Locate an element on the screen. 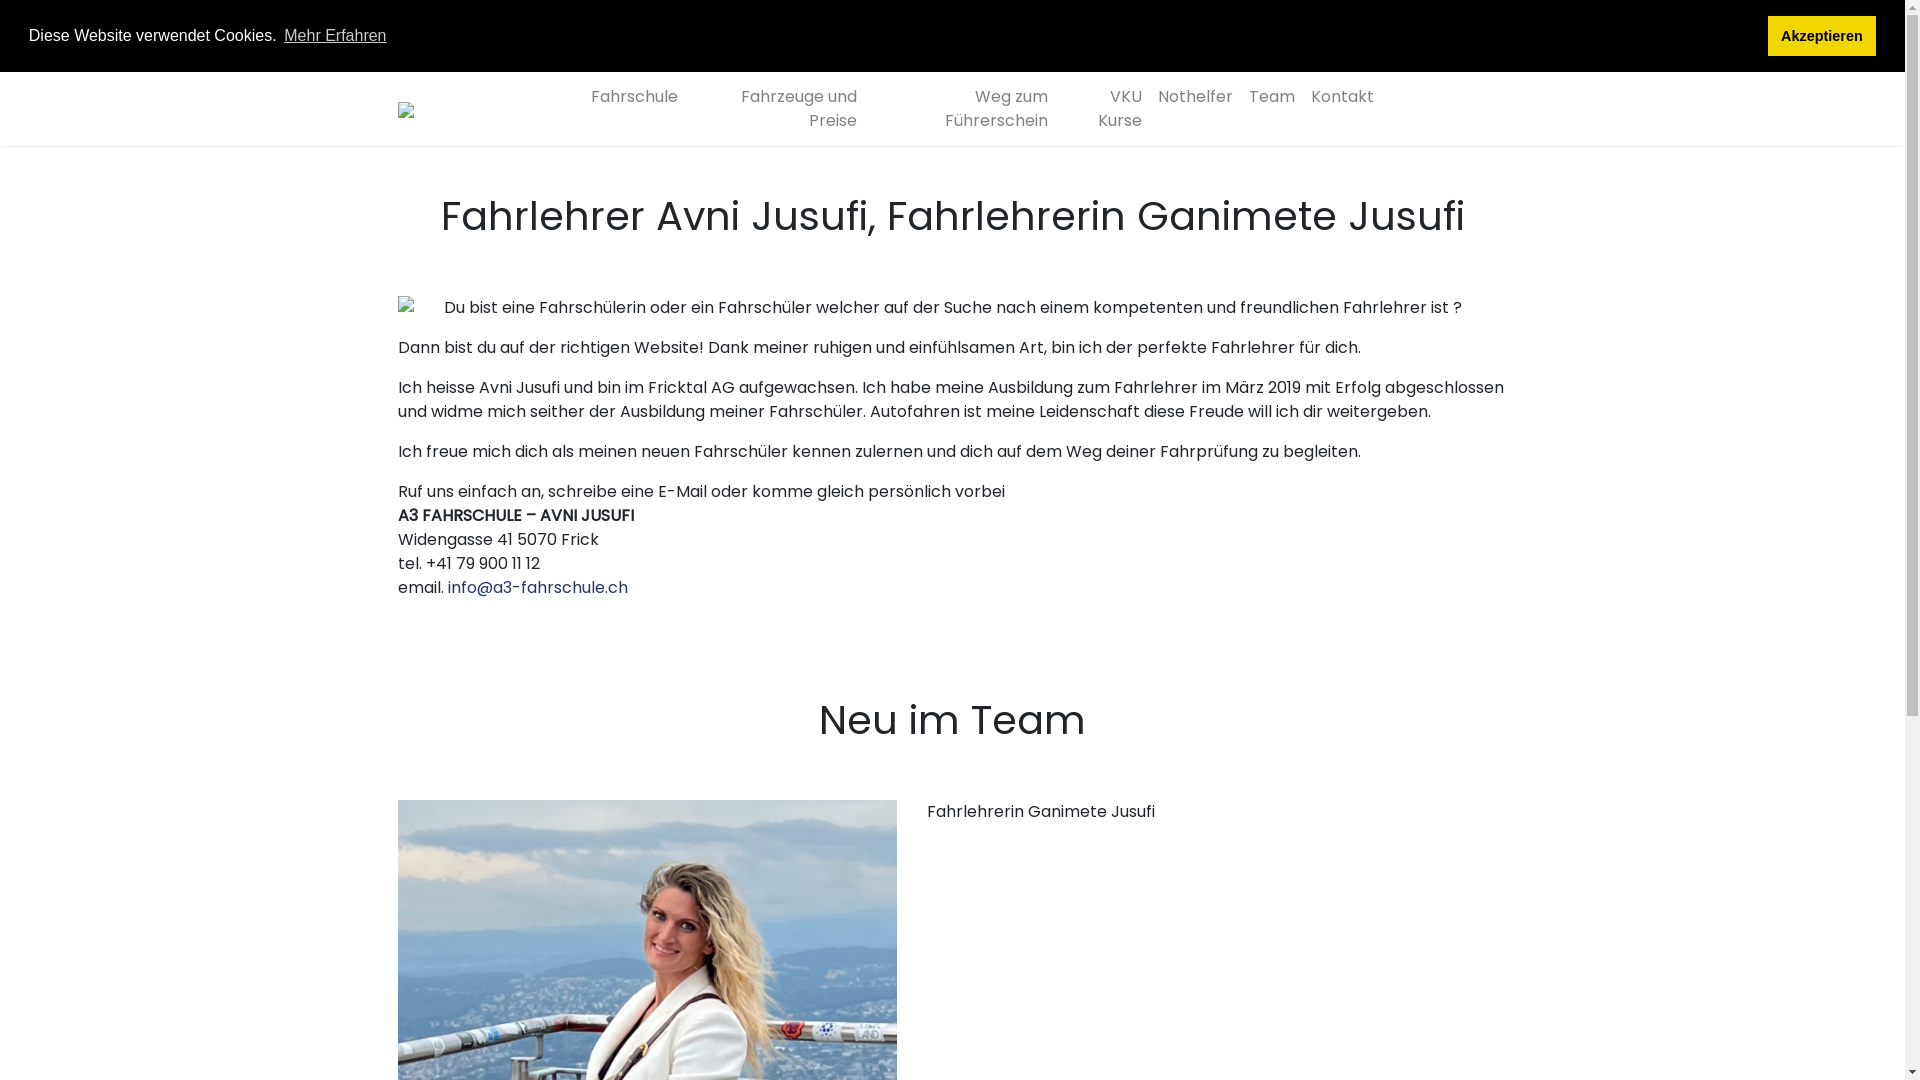  Fahrzeuge und Preise is located at coordinates (776, 109).